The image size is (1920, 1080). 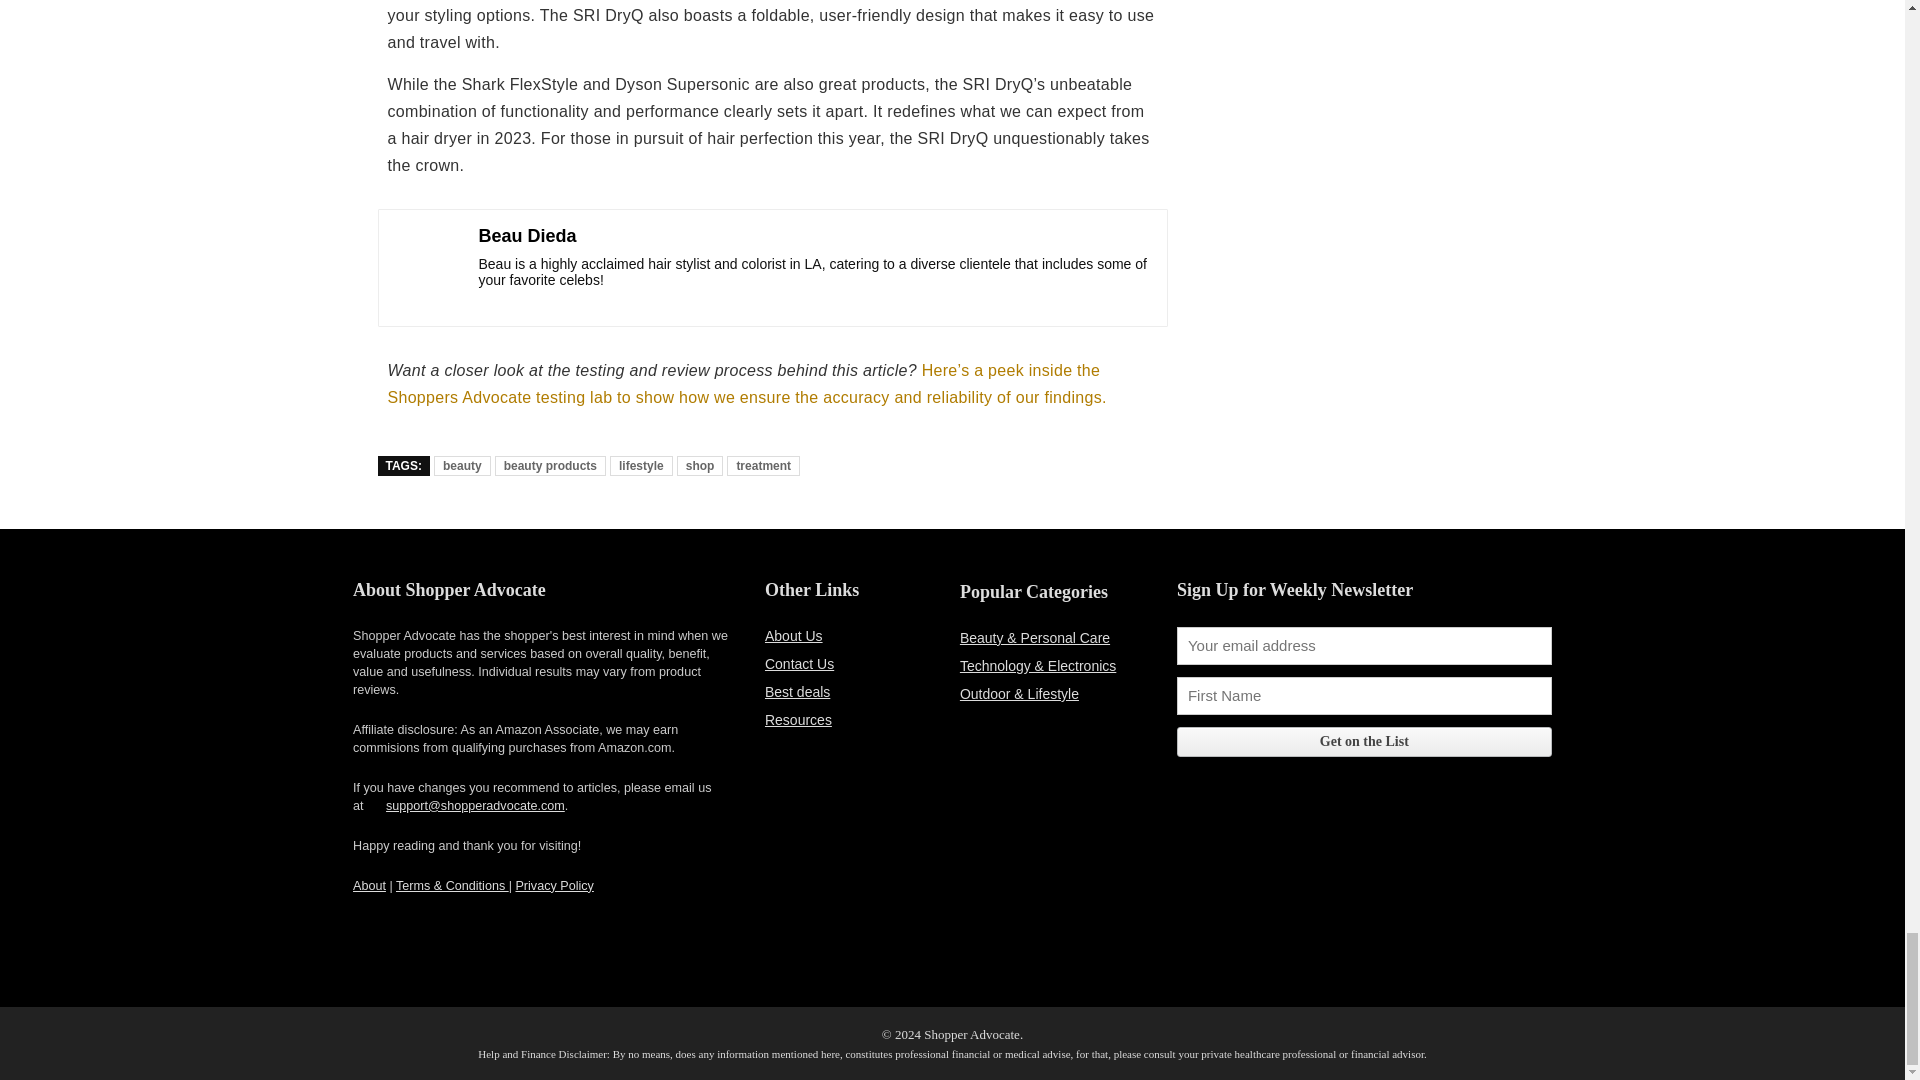 I want to click on Get on the List, so click(x=1364, y=742).